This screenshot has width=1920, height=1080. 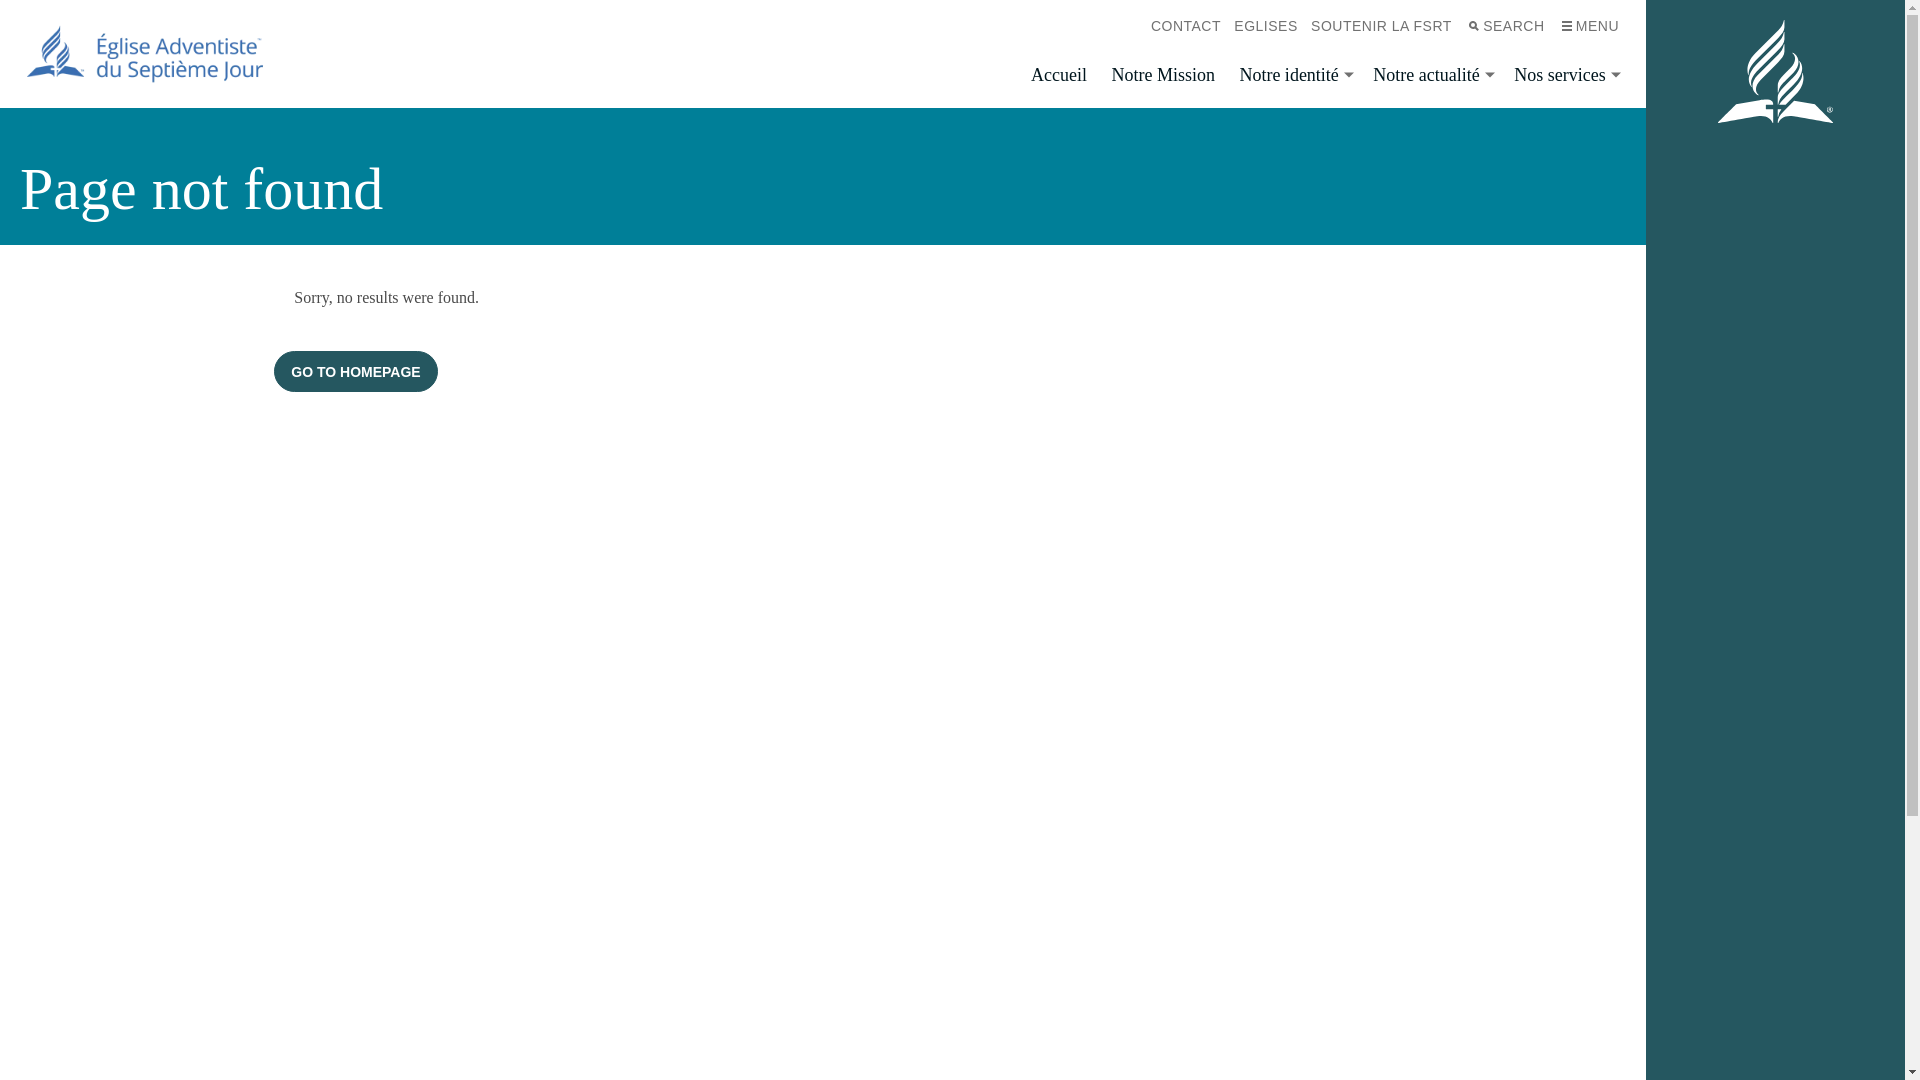 I want to click on Accueil, so click(x=1059, y=76).